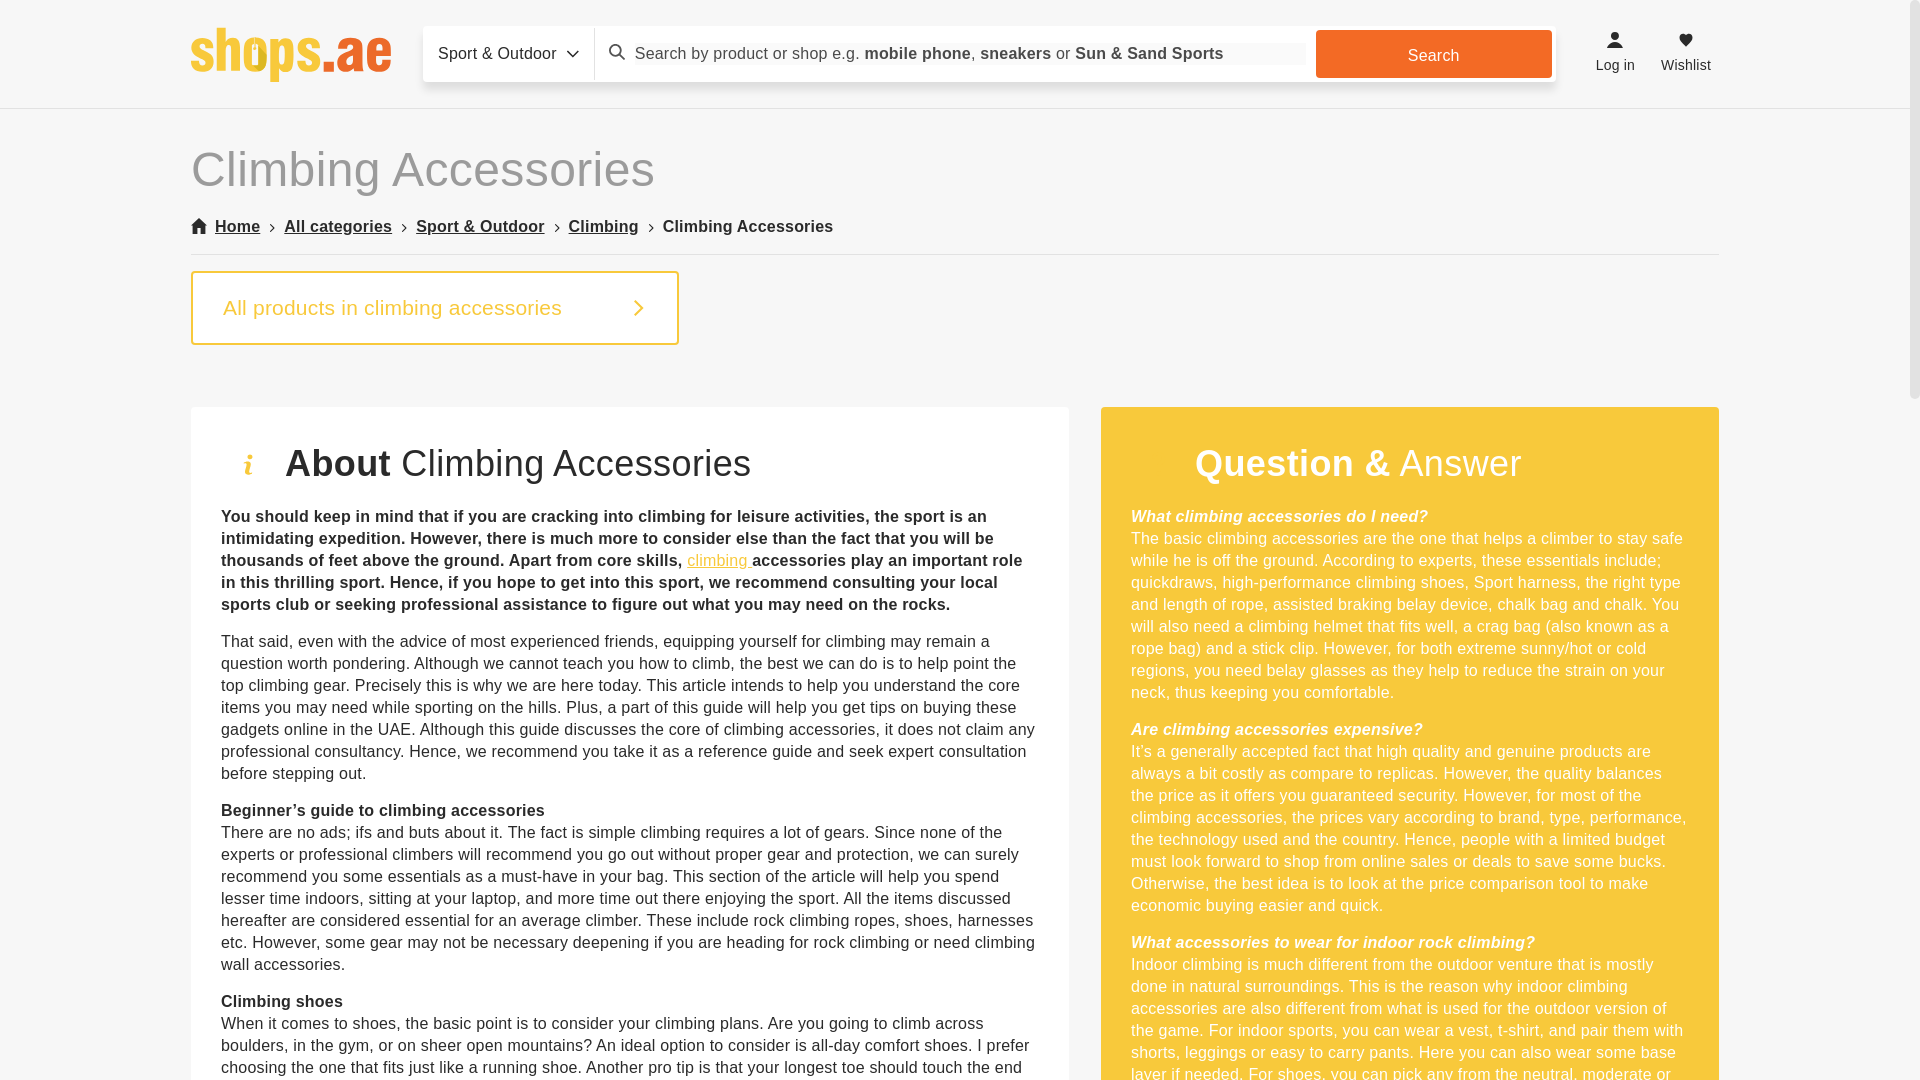 This screenshot has height=1080, width=1920. I want to click on climbing, so click(720, 560).